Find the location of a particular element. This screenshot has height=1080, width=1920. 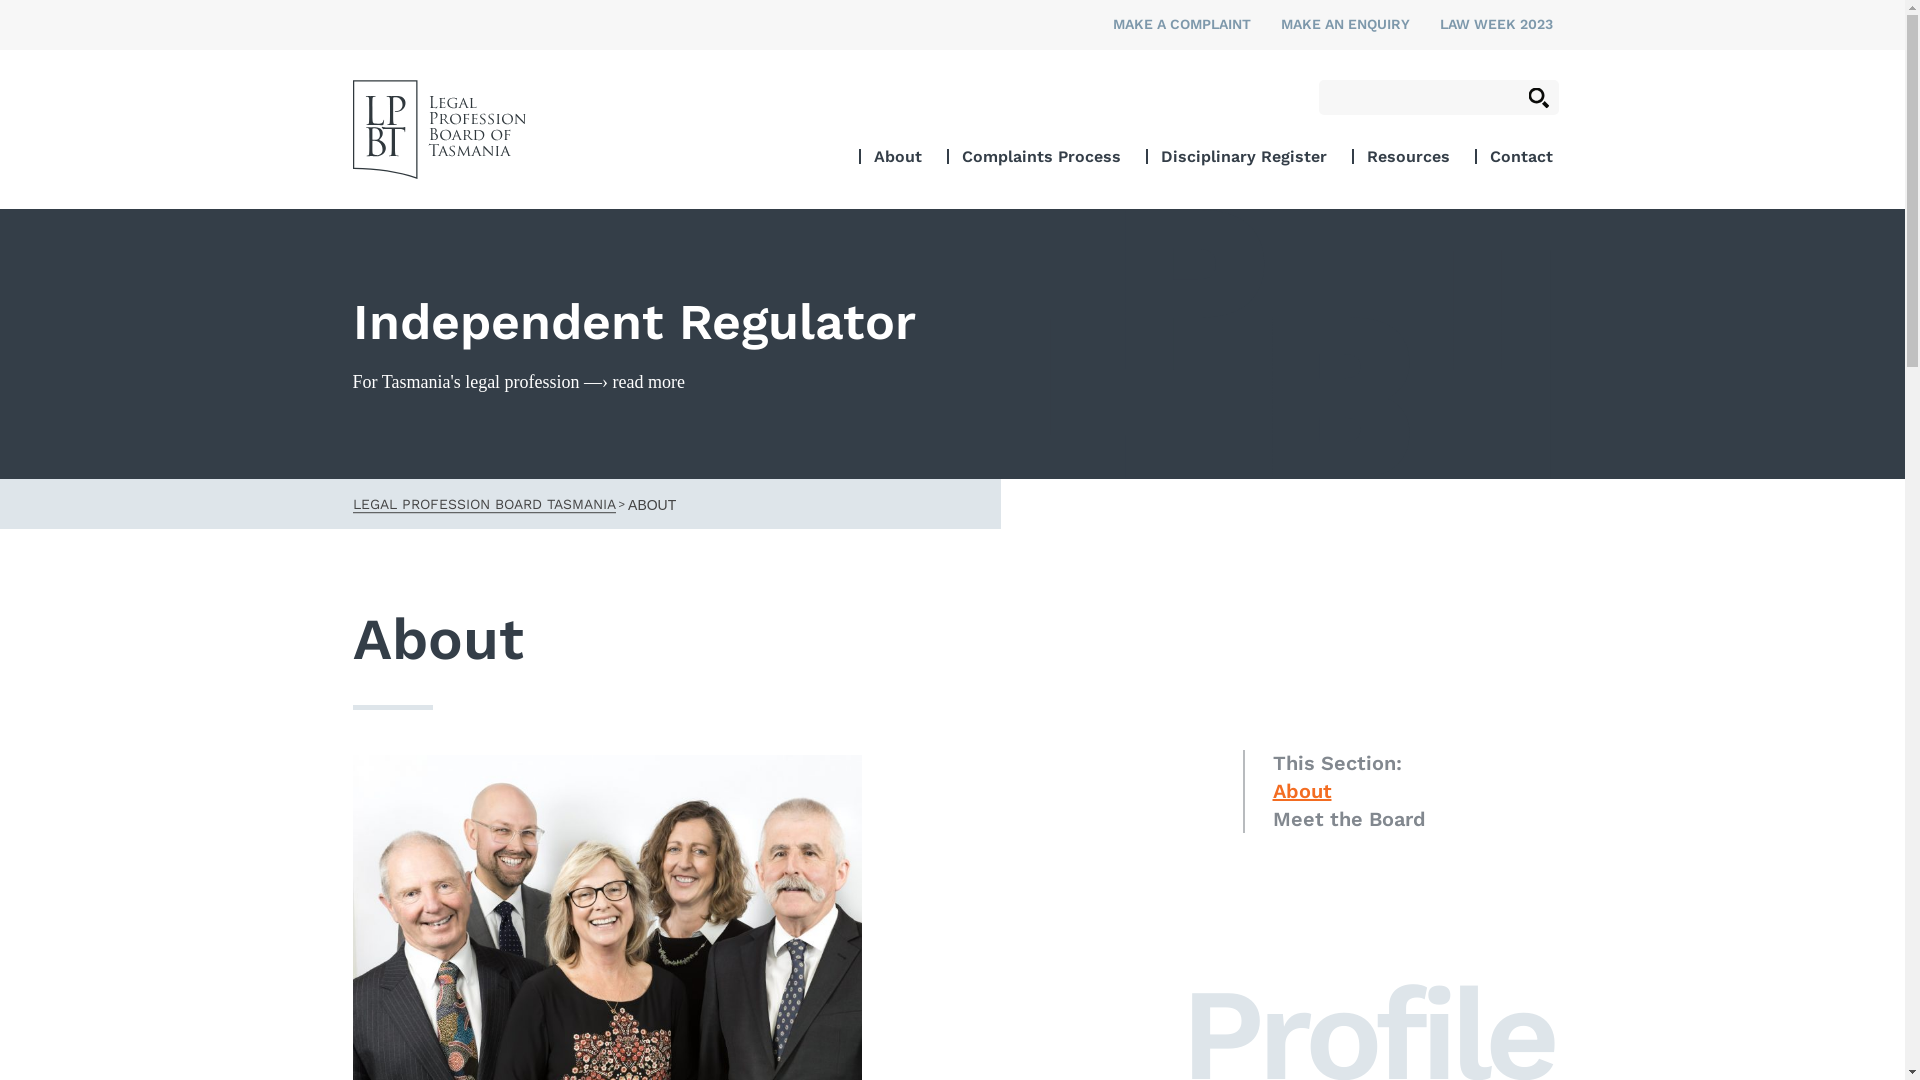

MAKE AN ENQUIRY is located at coordinates (1344, 24).